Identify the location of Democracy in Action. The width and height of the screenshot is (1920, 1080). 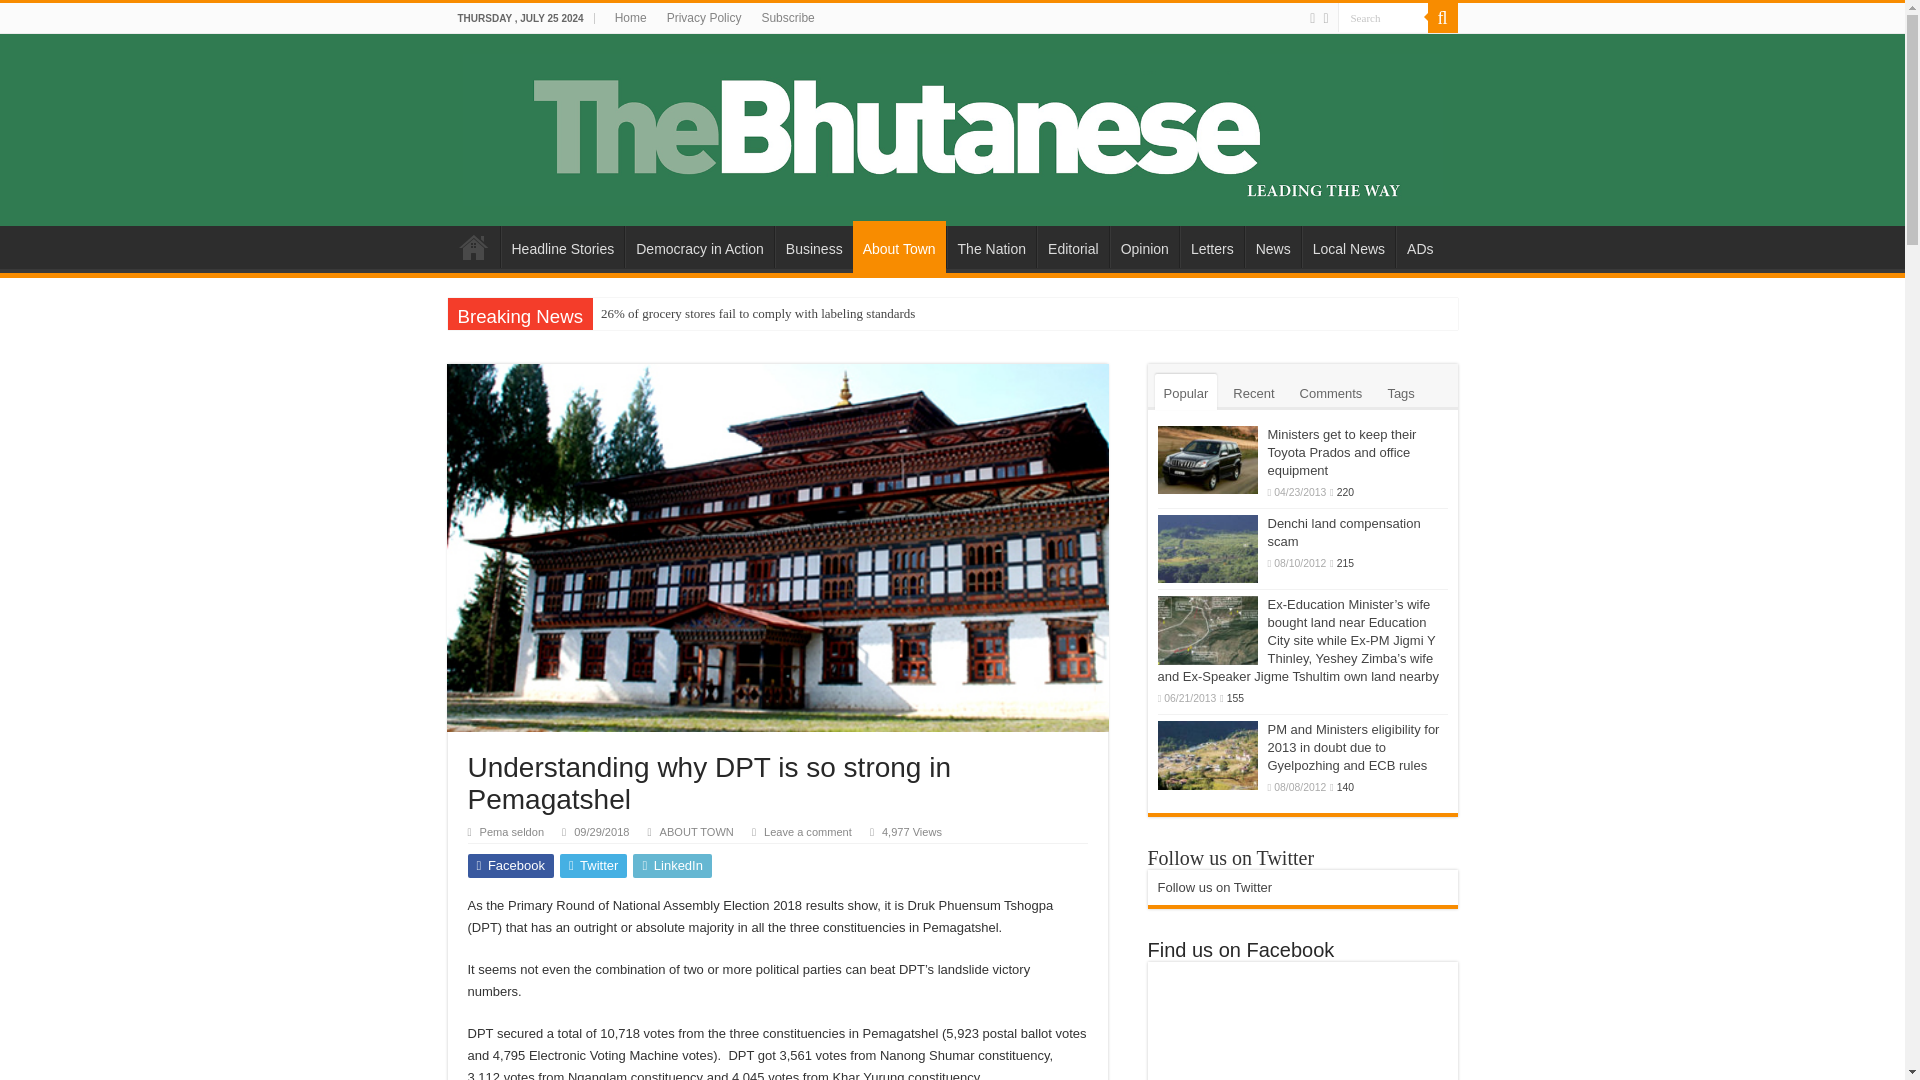
(699, 246).